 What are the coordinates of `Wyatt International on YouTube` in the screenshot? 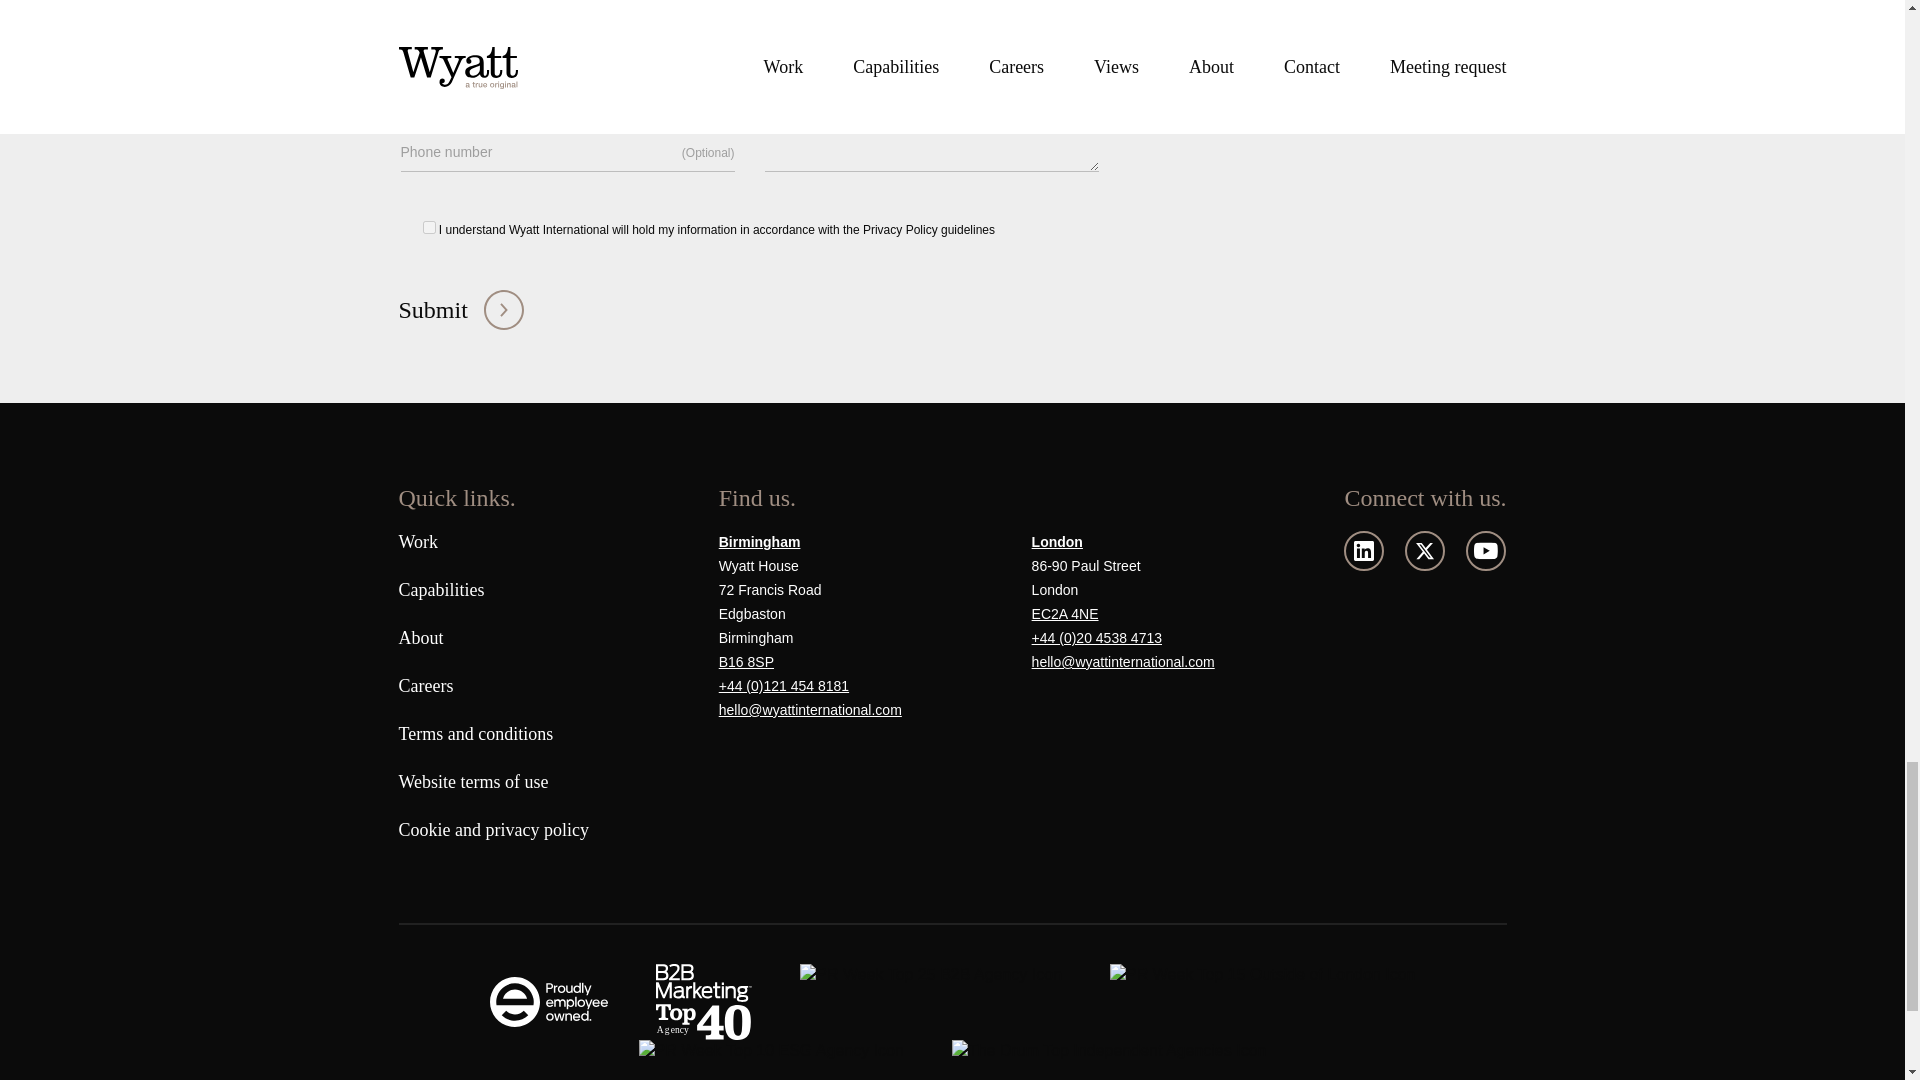 It's located at (1486, 551).